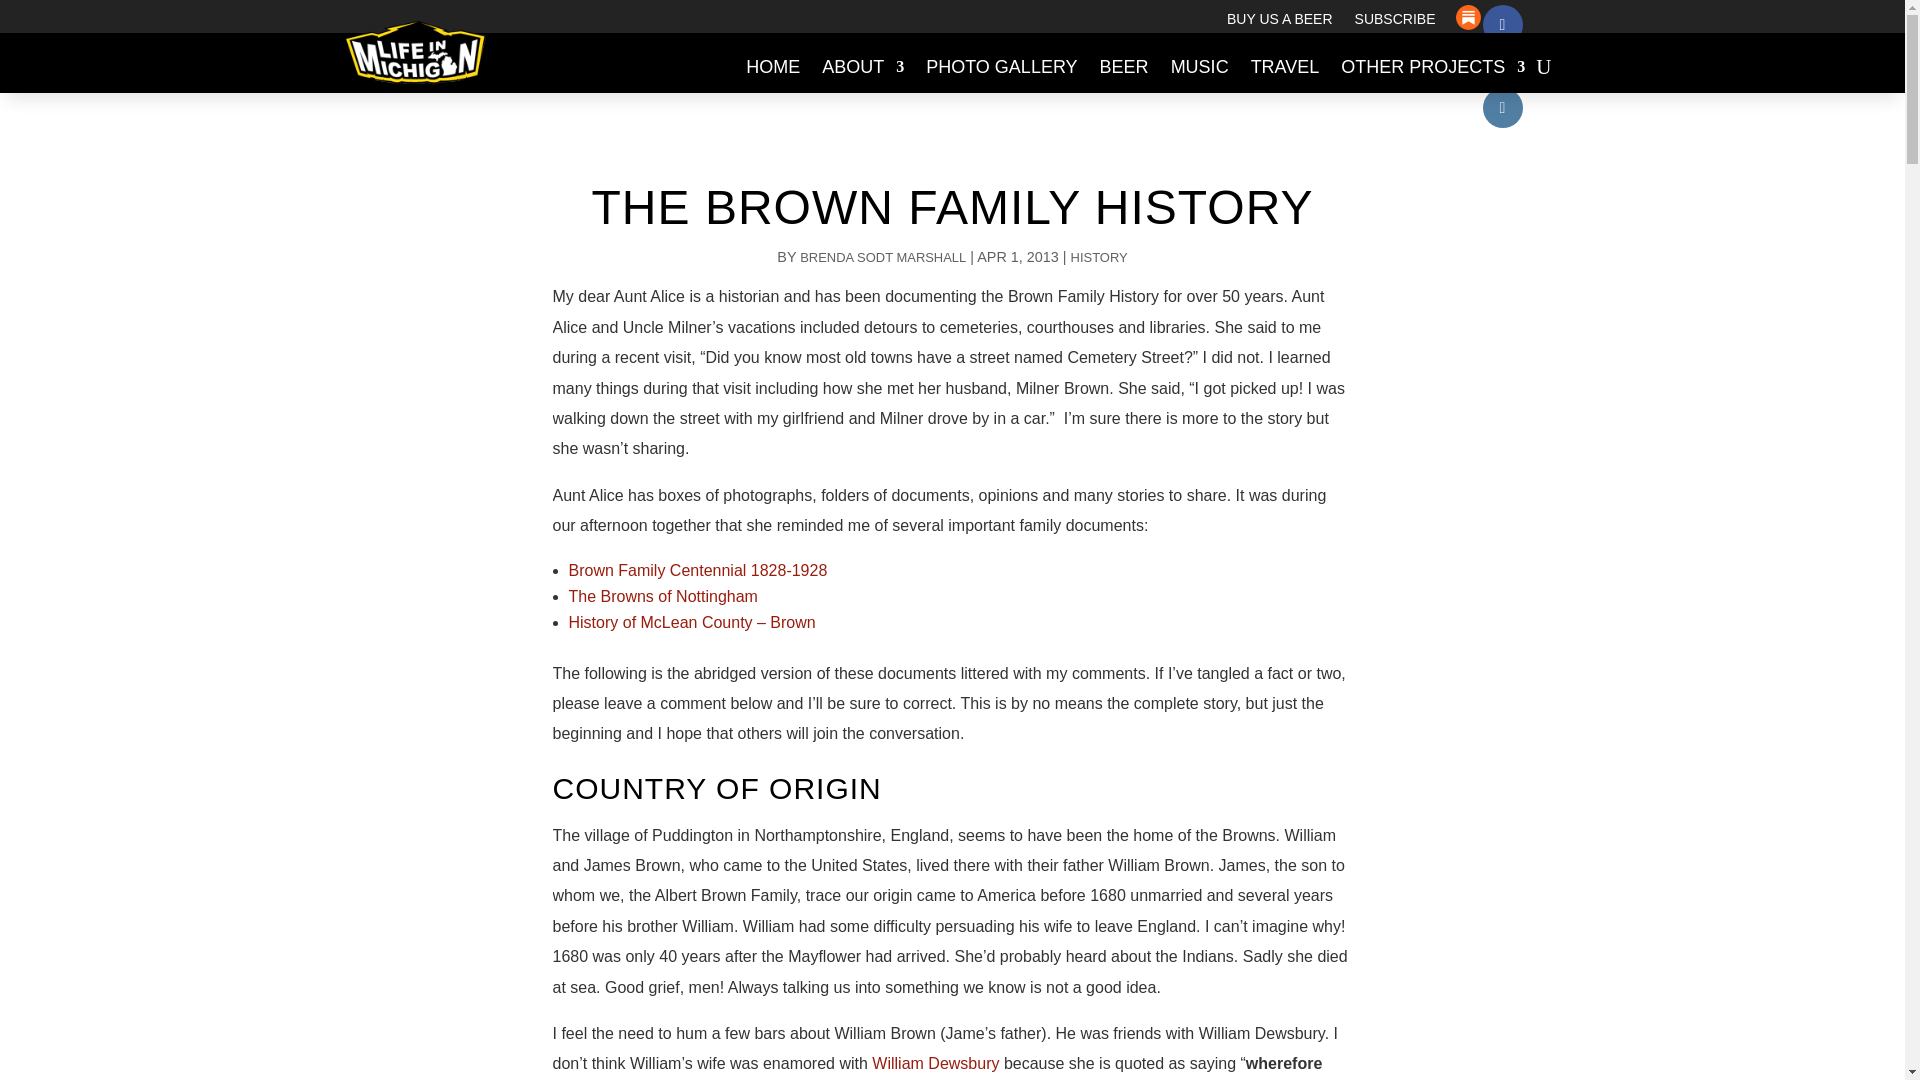  I want to click on PHOTO GALLERY, so click(1001, 66).